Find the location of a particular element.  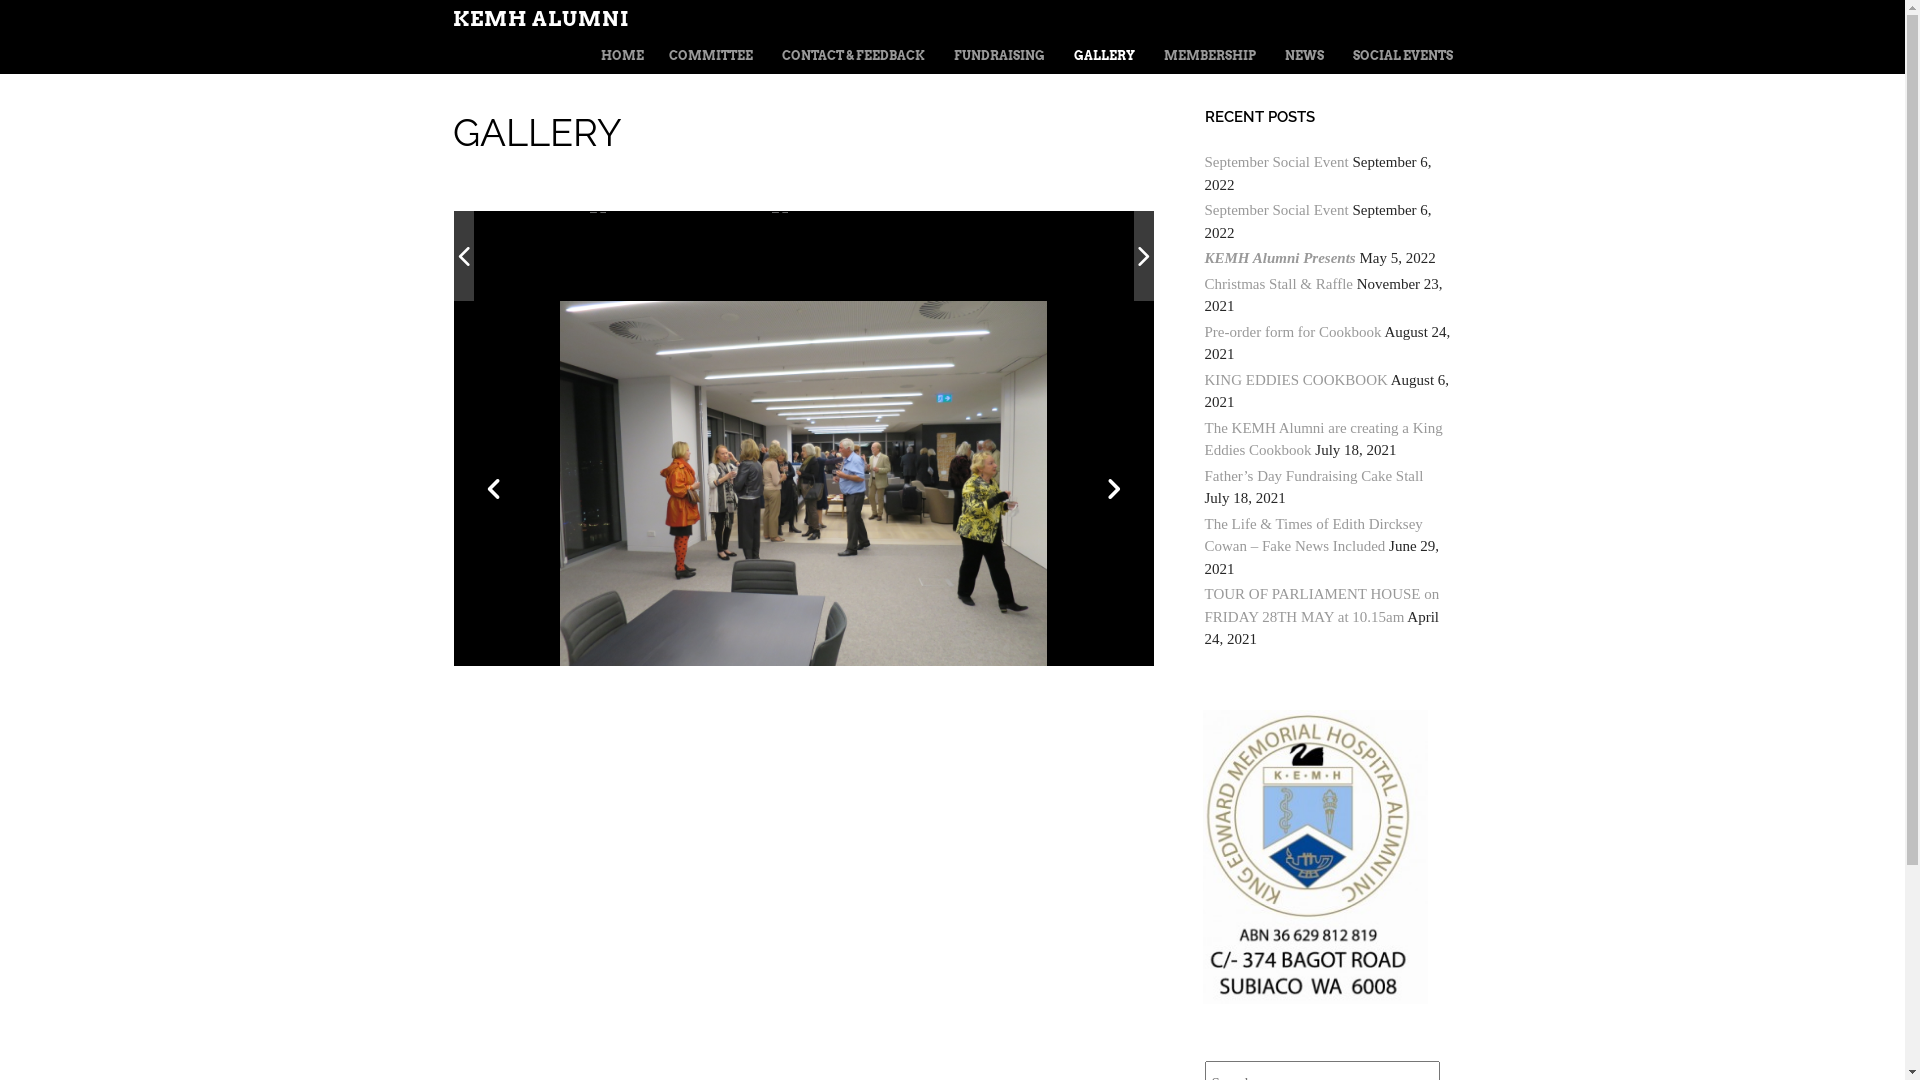

September Social Event is located at coordinates (1276, 210).